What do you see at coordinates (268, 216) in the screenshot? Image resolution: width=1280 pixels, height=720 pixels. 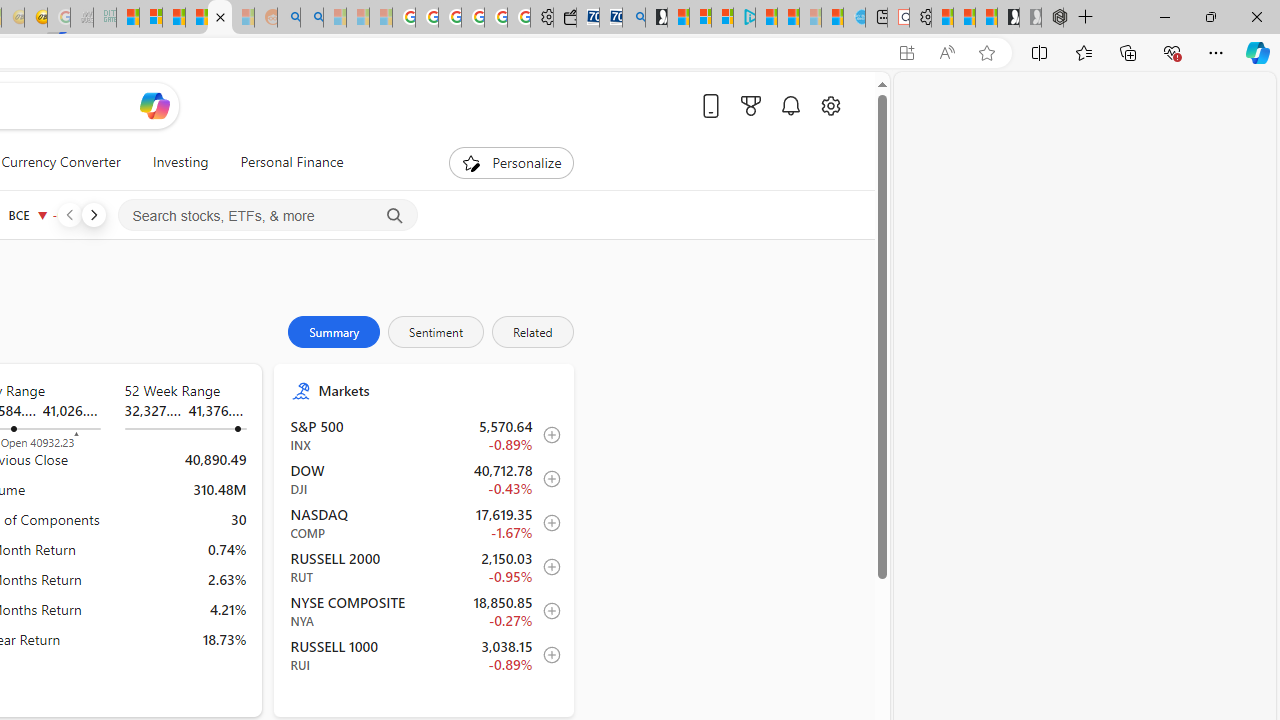 I see `Search stocks, ETFs, & more` at bounding box center [268, 216].